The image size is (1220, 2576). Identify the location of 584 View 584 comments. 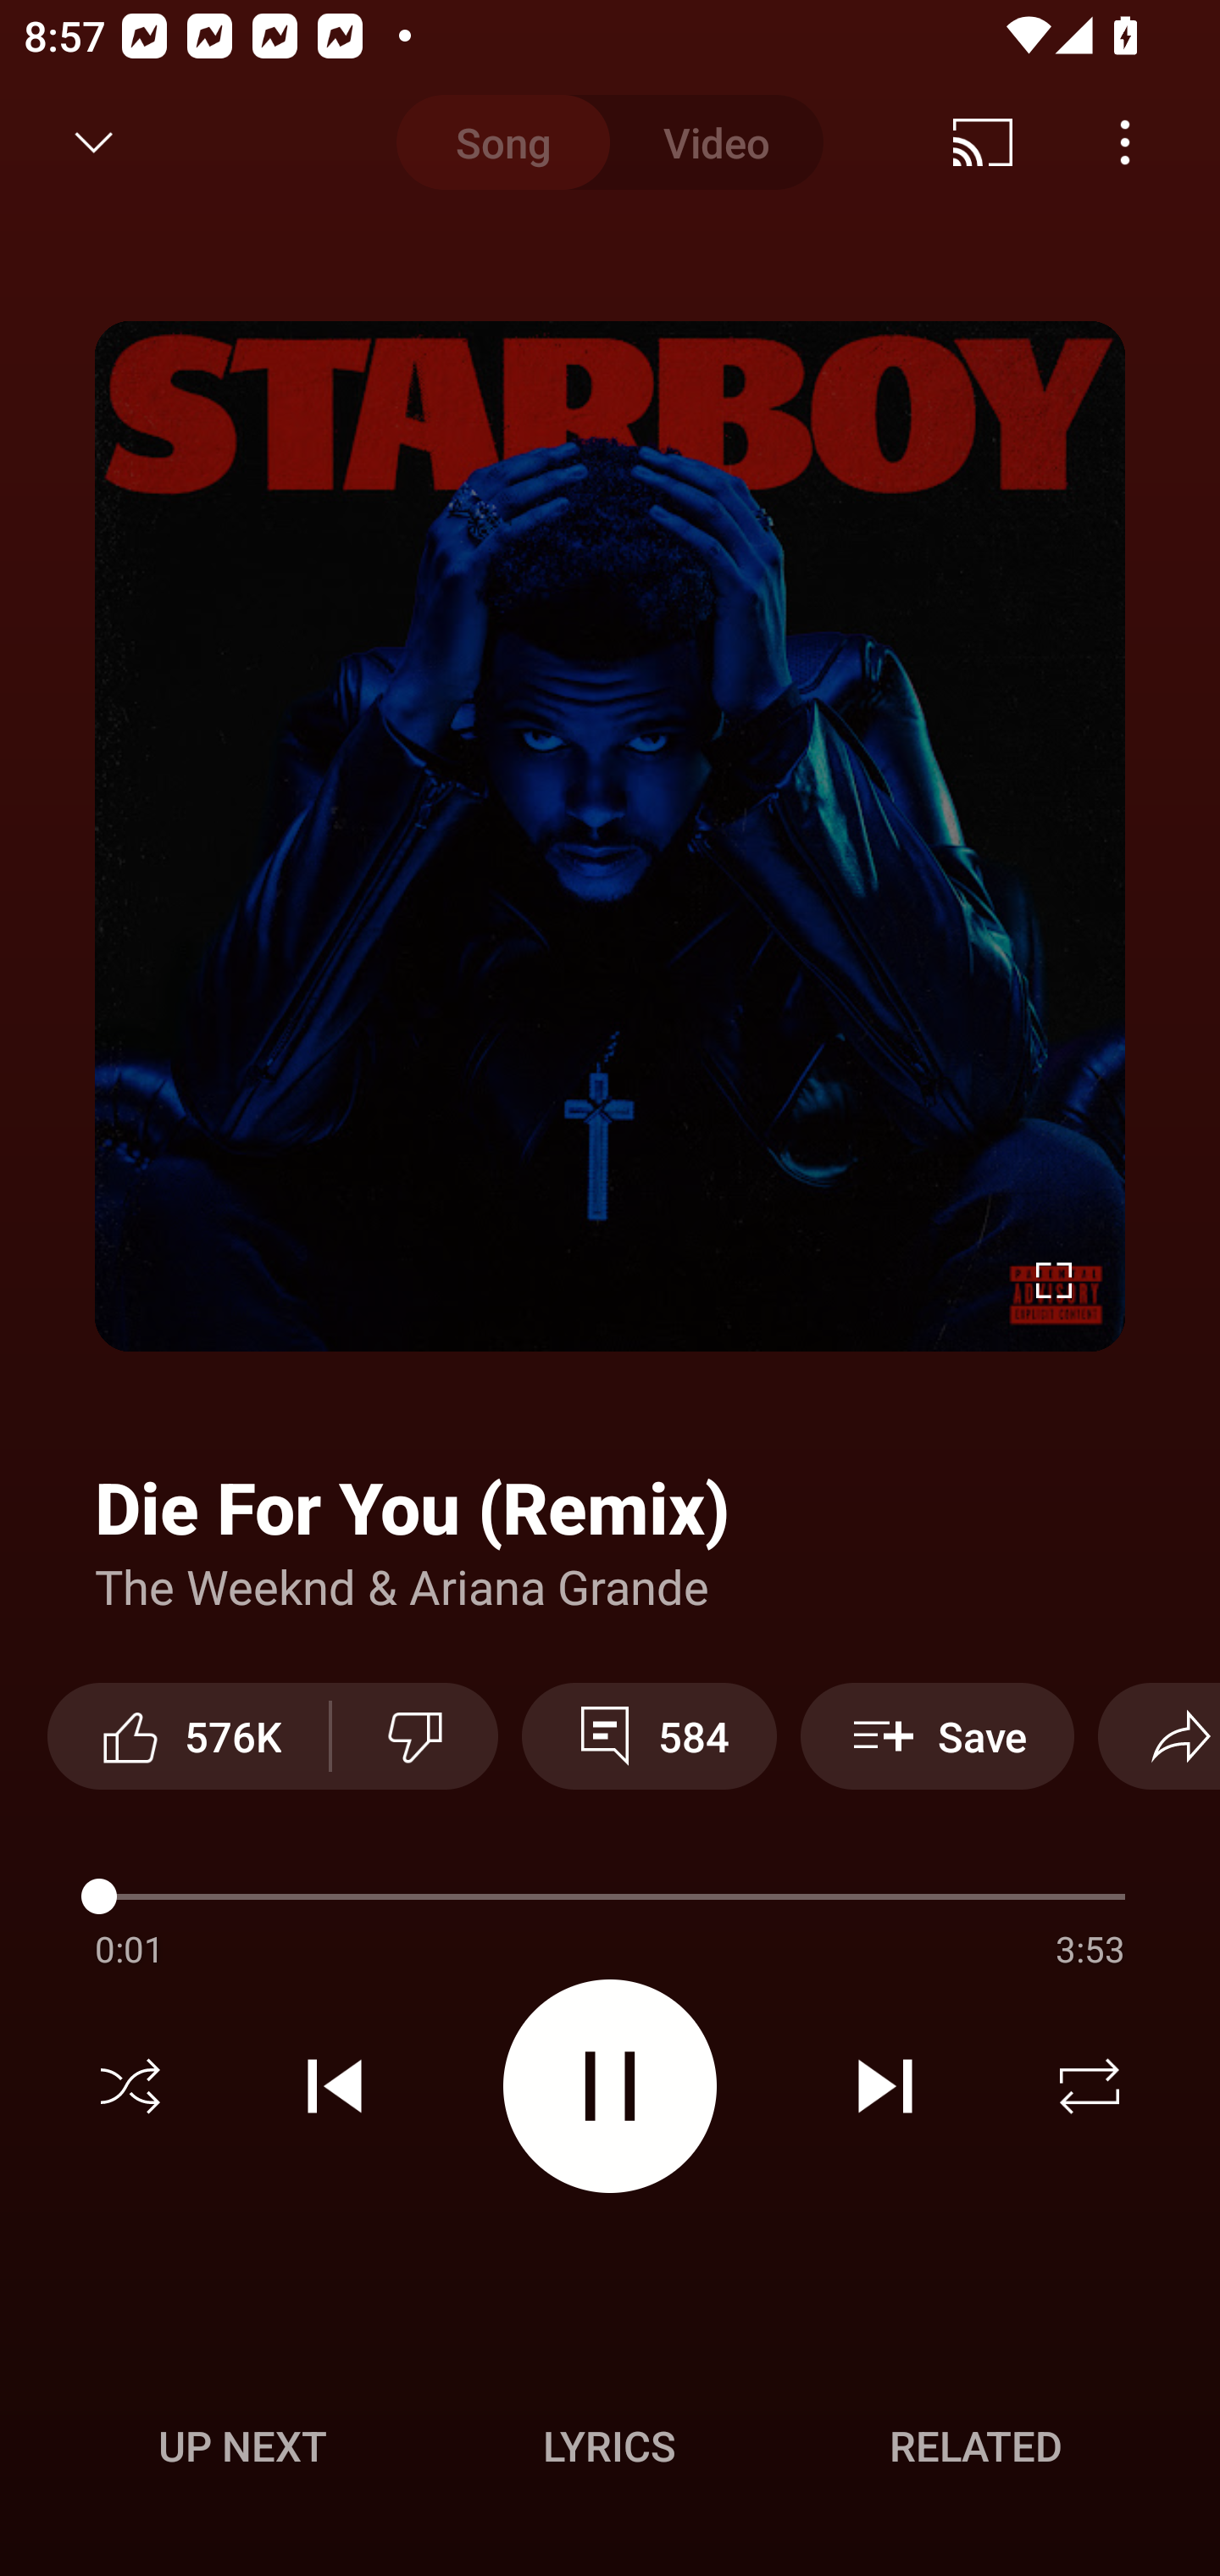
(649, 1735).